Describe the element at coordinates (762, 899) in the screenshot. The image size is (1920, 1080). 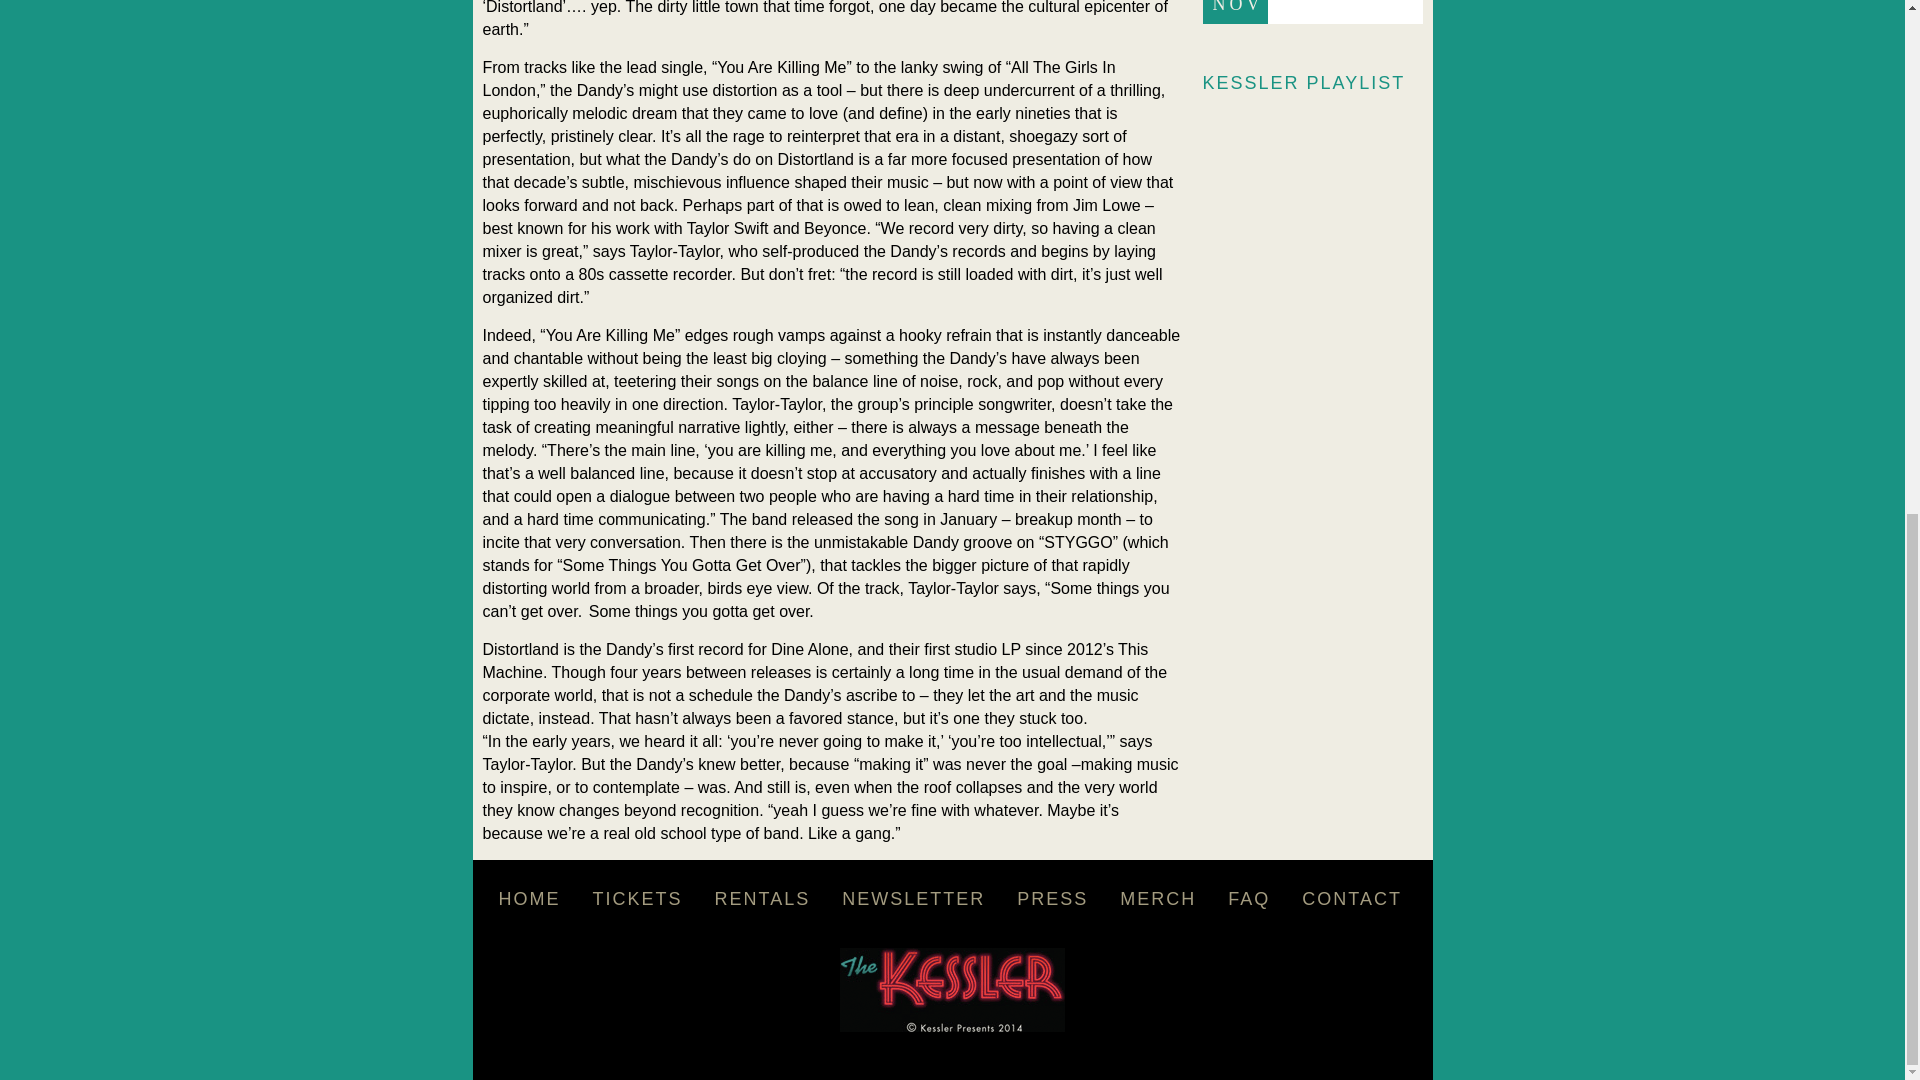
I see `RENTALS` at that location.